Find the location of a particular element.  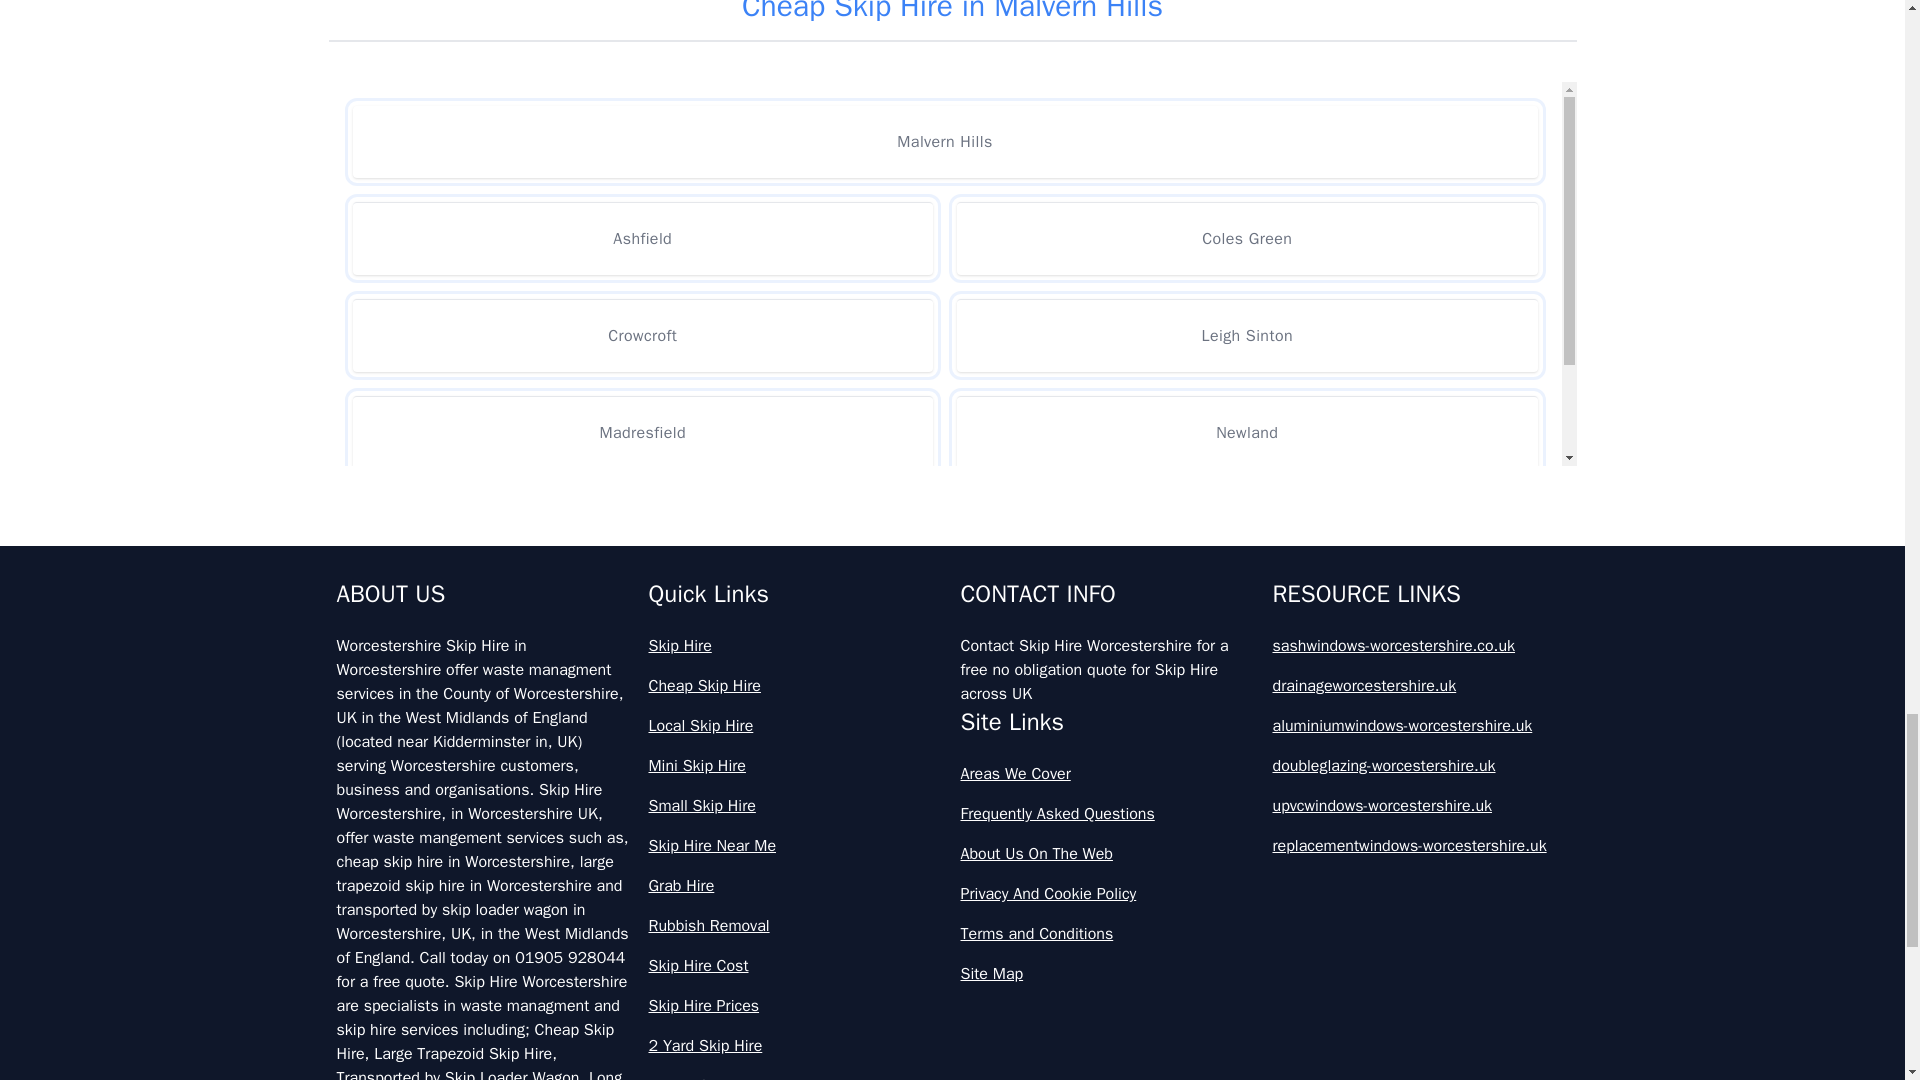

Ashfield is located at coordinates (642, 238).